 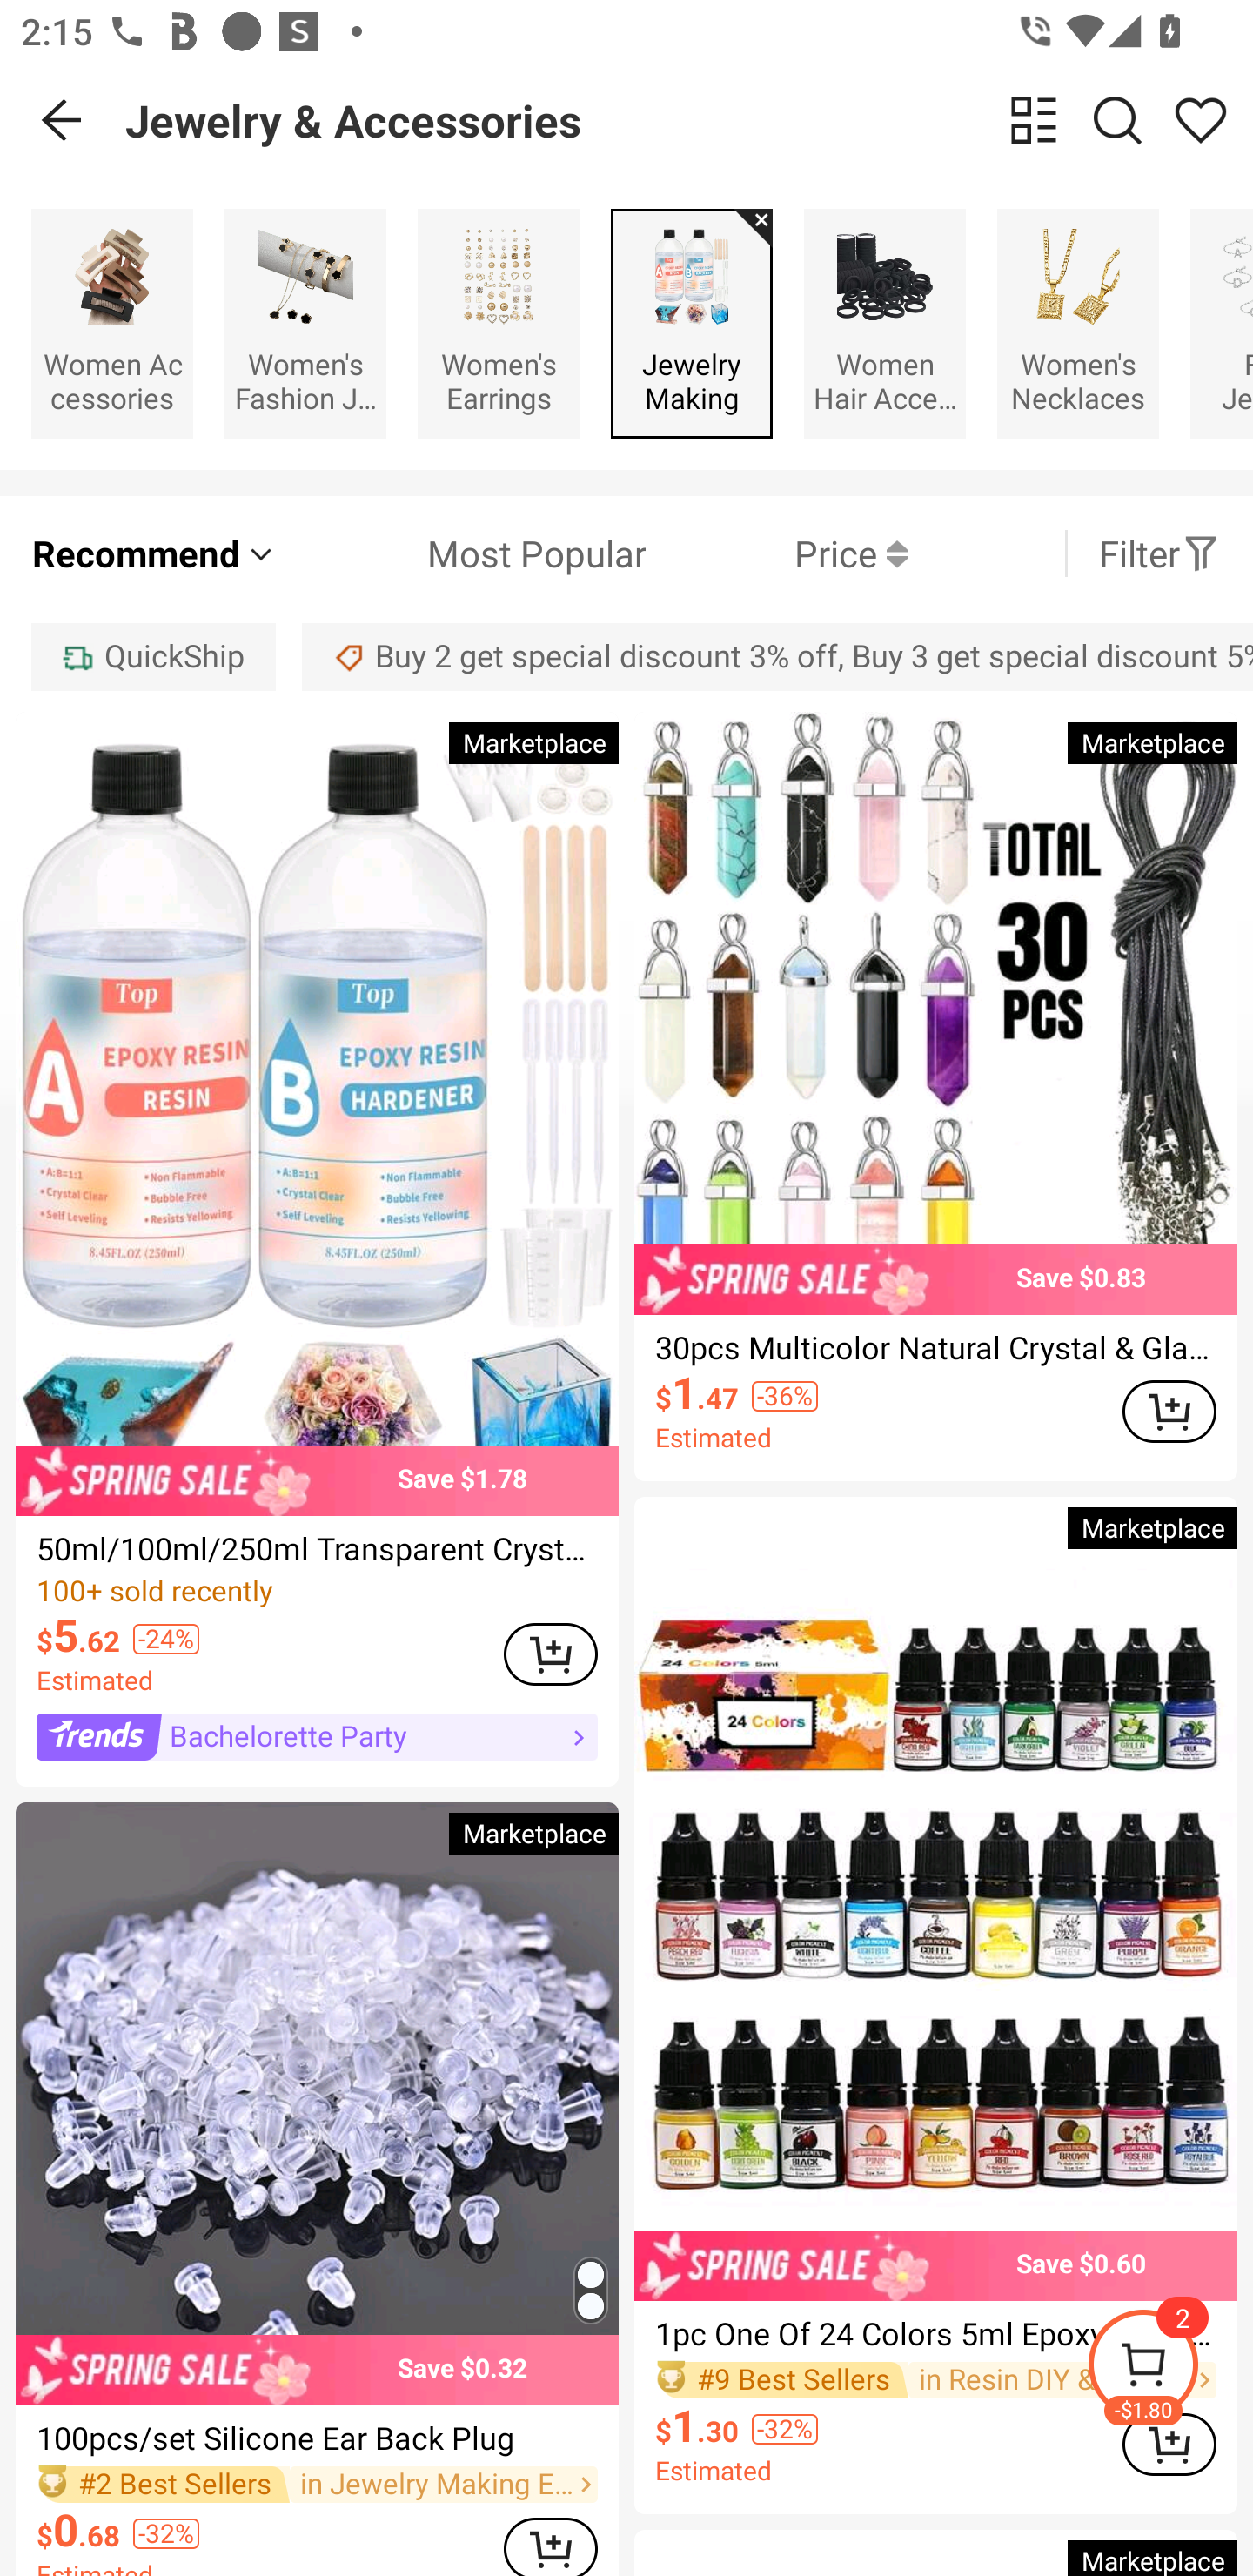 What do you see at coordinates (1034, 119) in the screenshot?
I see `change view` at bounding box center [1034, 119].